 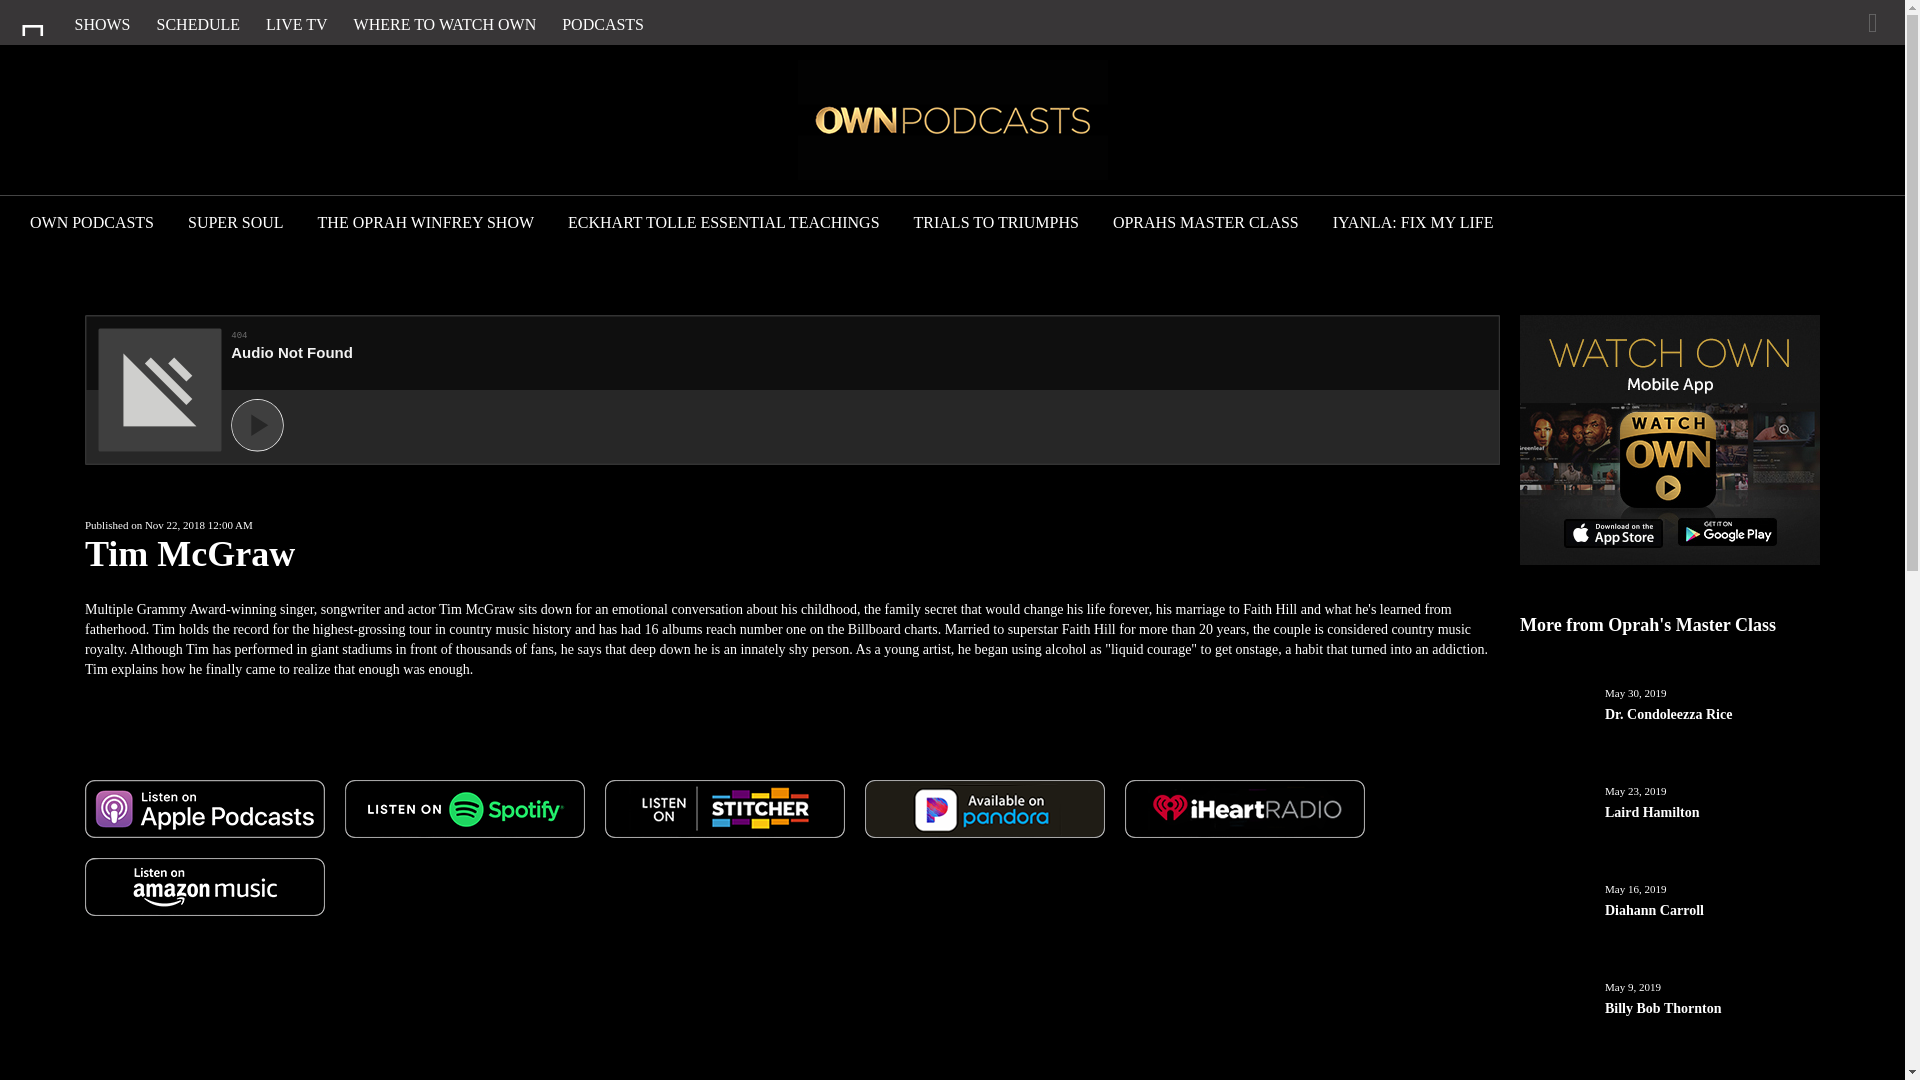 What do you see at coordinates (1632, 1079) in the screenshot?
I see `May 2, 2019` at bounding box center [1632, 1079].